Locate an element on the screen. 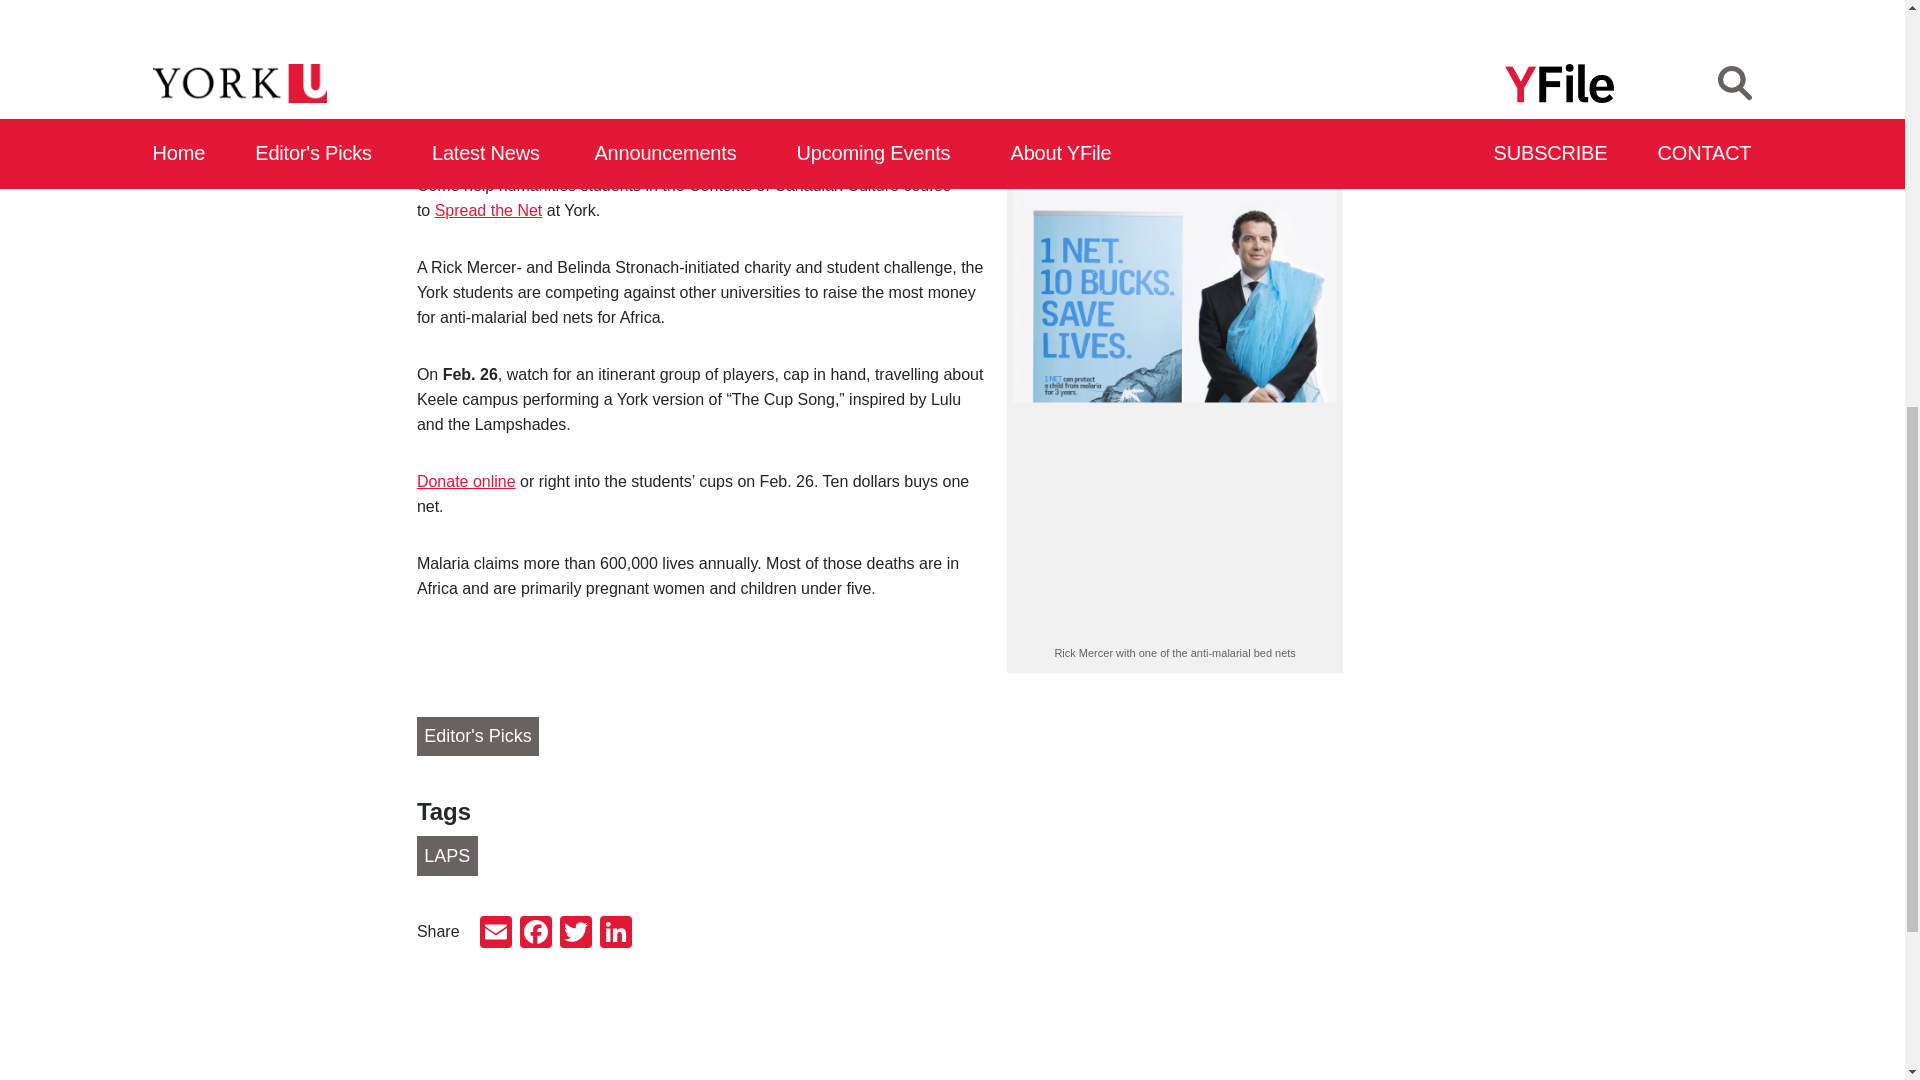 The height and width of the screenshot is (1080, 1920). LAPS is located at coordinates (447, 855).